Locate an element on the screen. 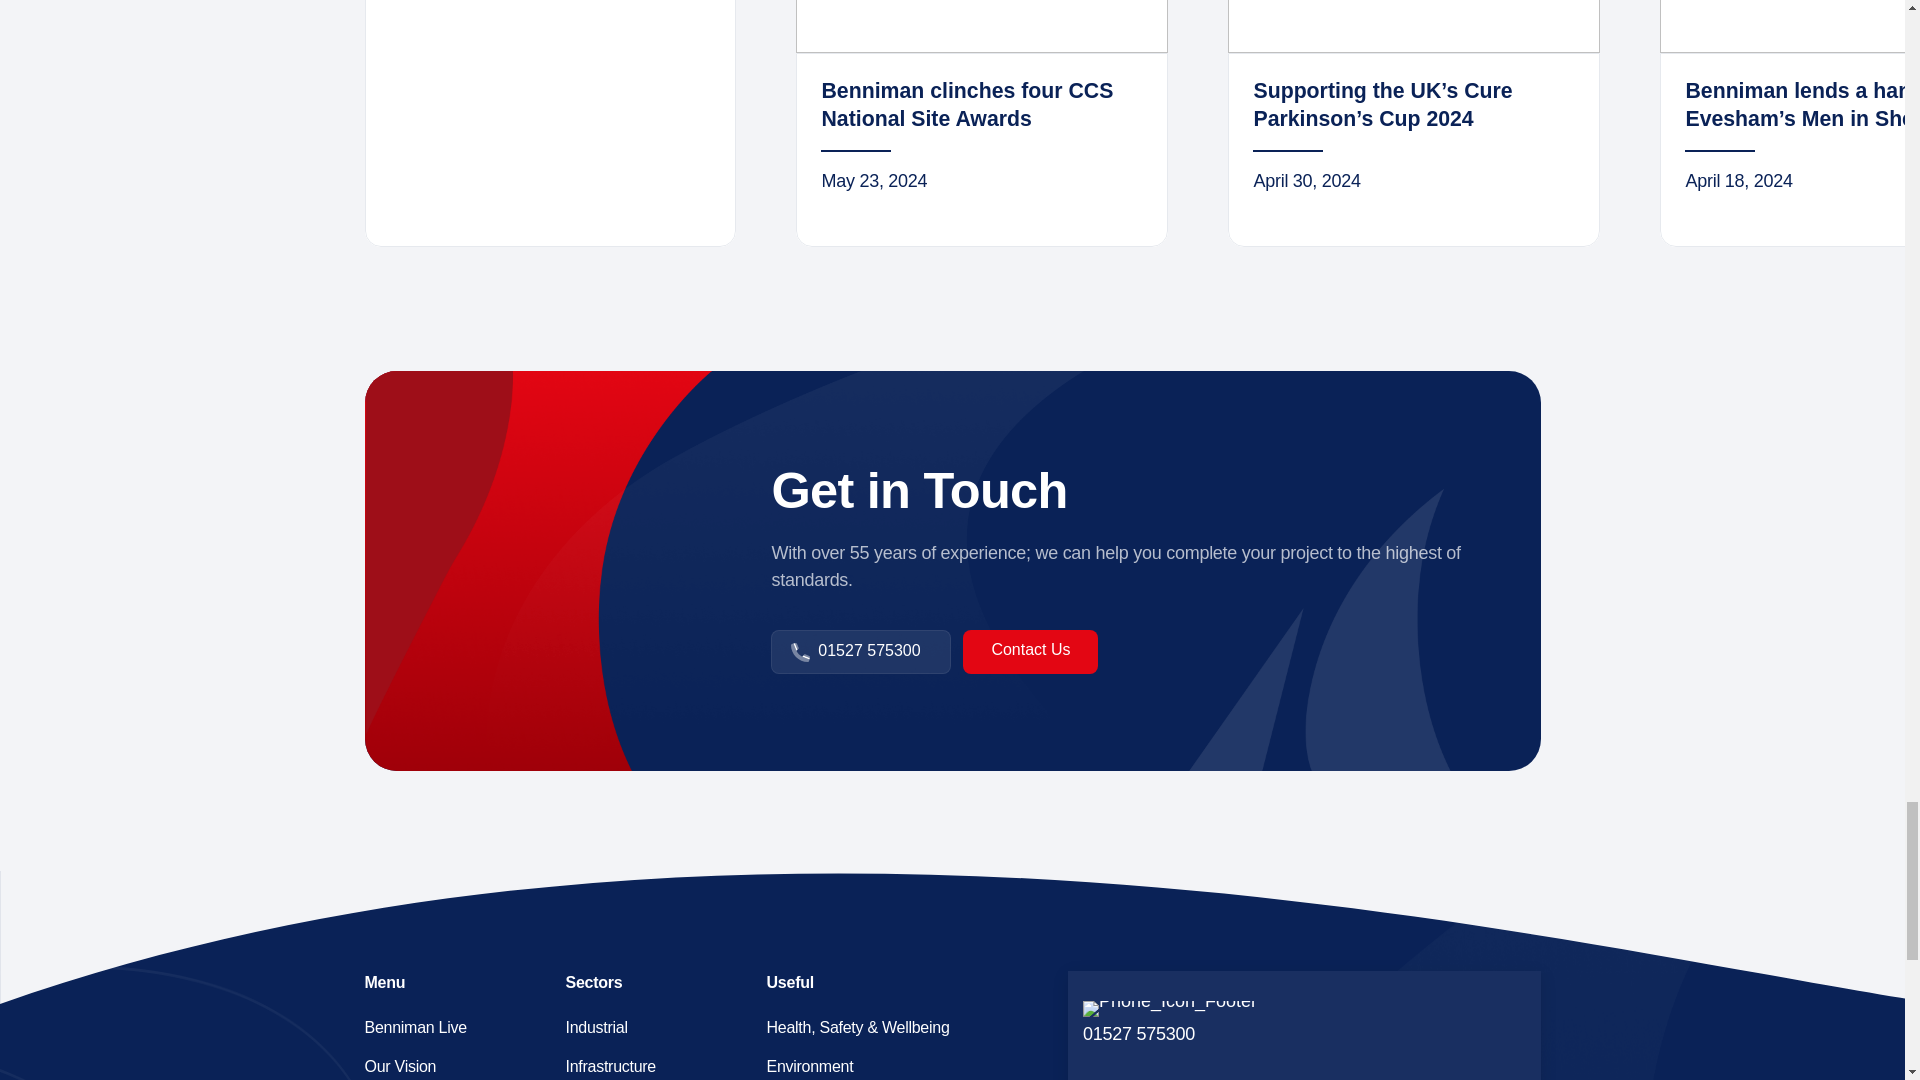  Contact Us is located at coordinates (860, 651).